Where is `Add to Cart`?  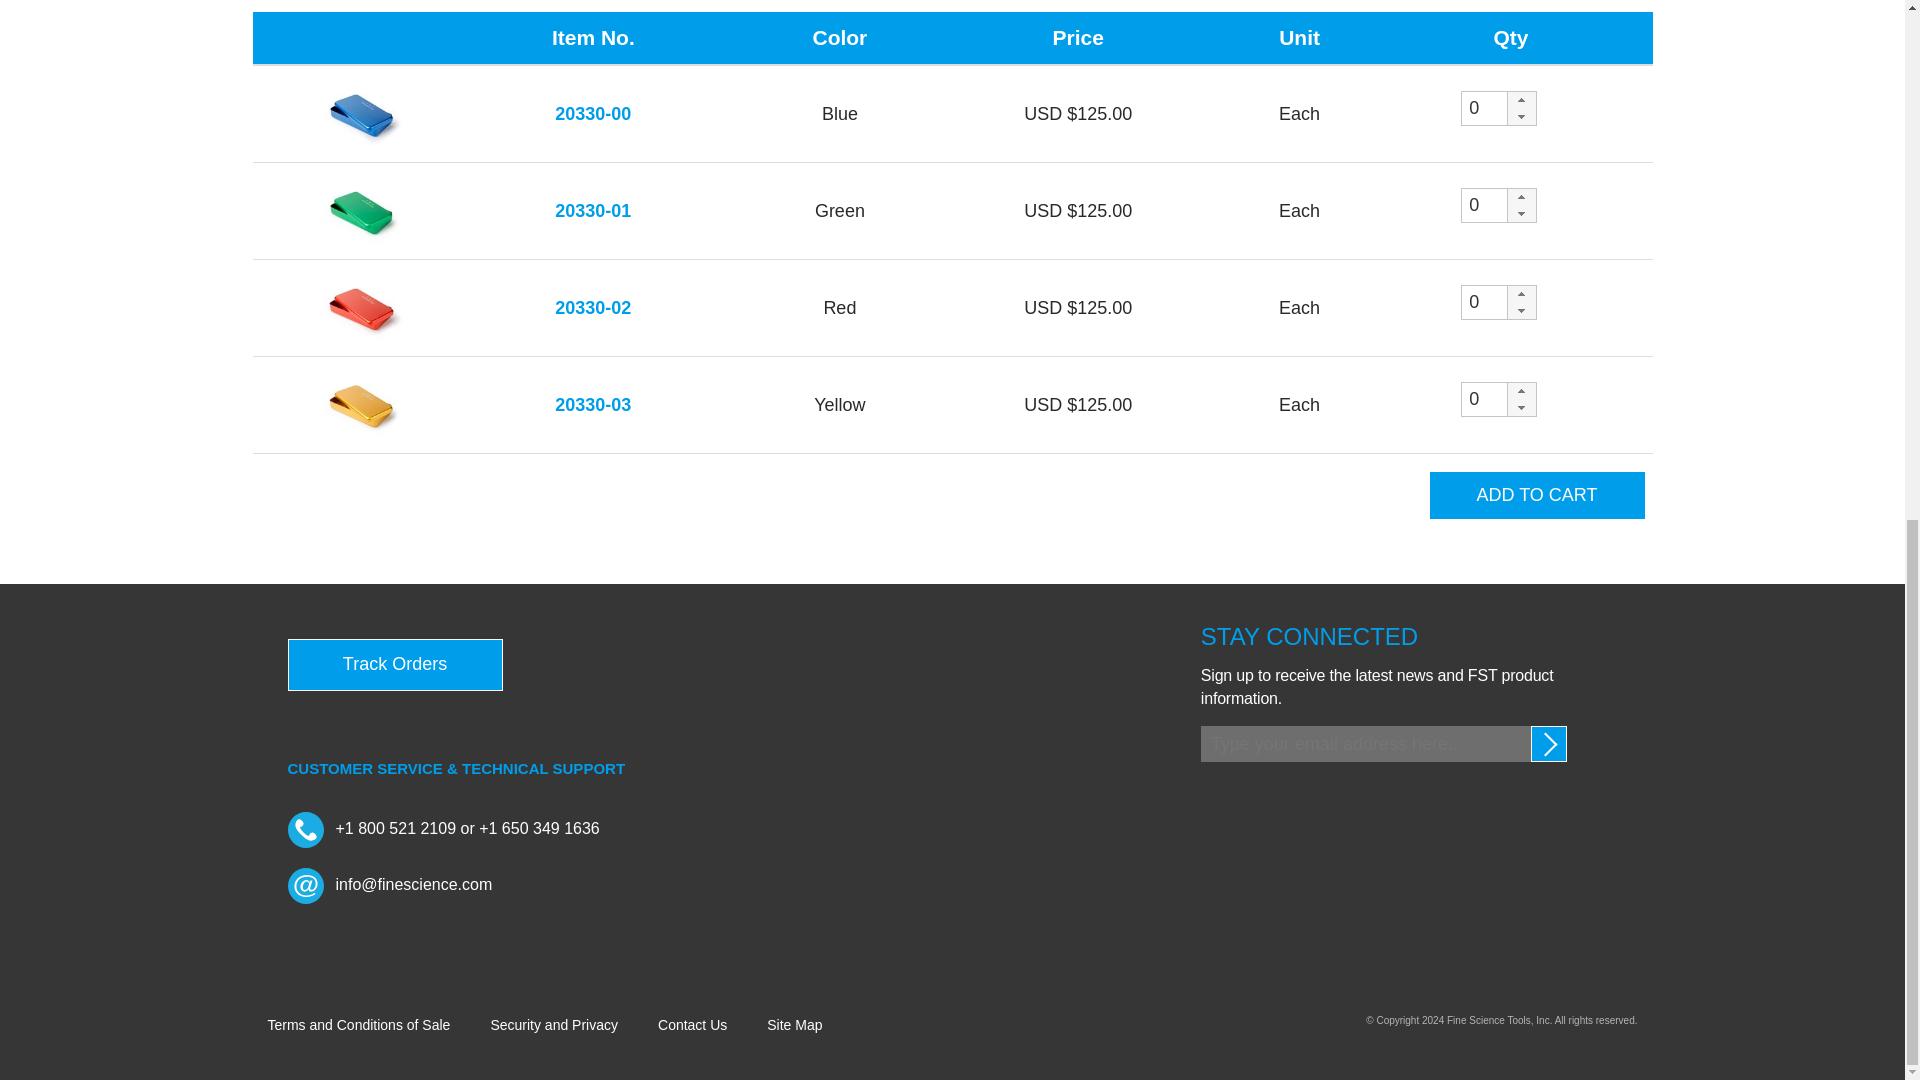 Add to Cart is located at coordinates (1538, 495).